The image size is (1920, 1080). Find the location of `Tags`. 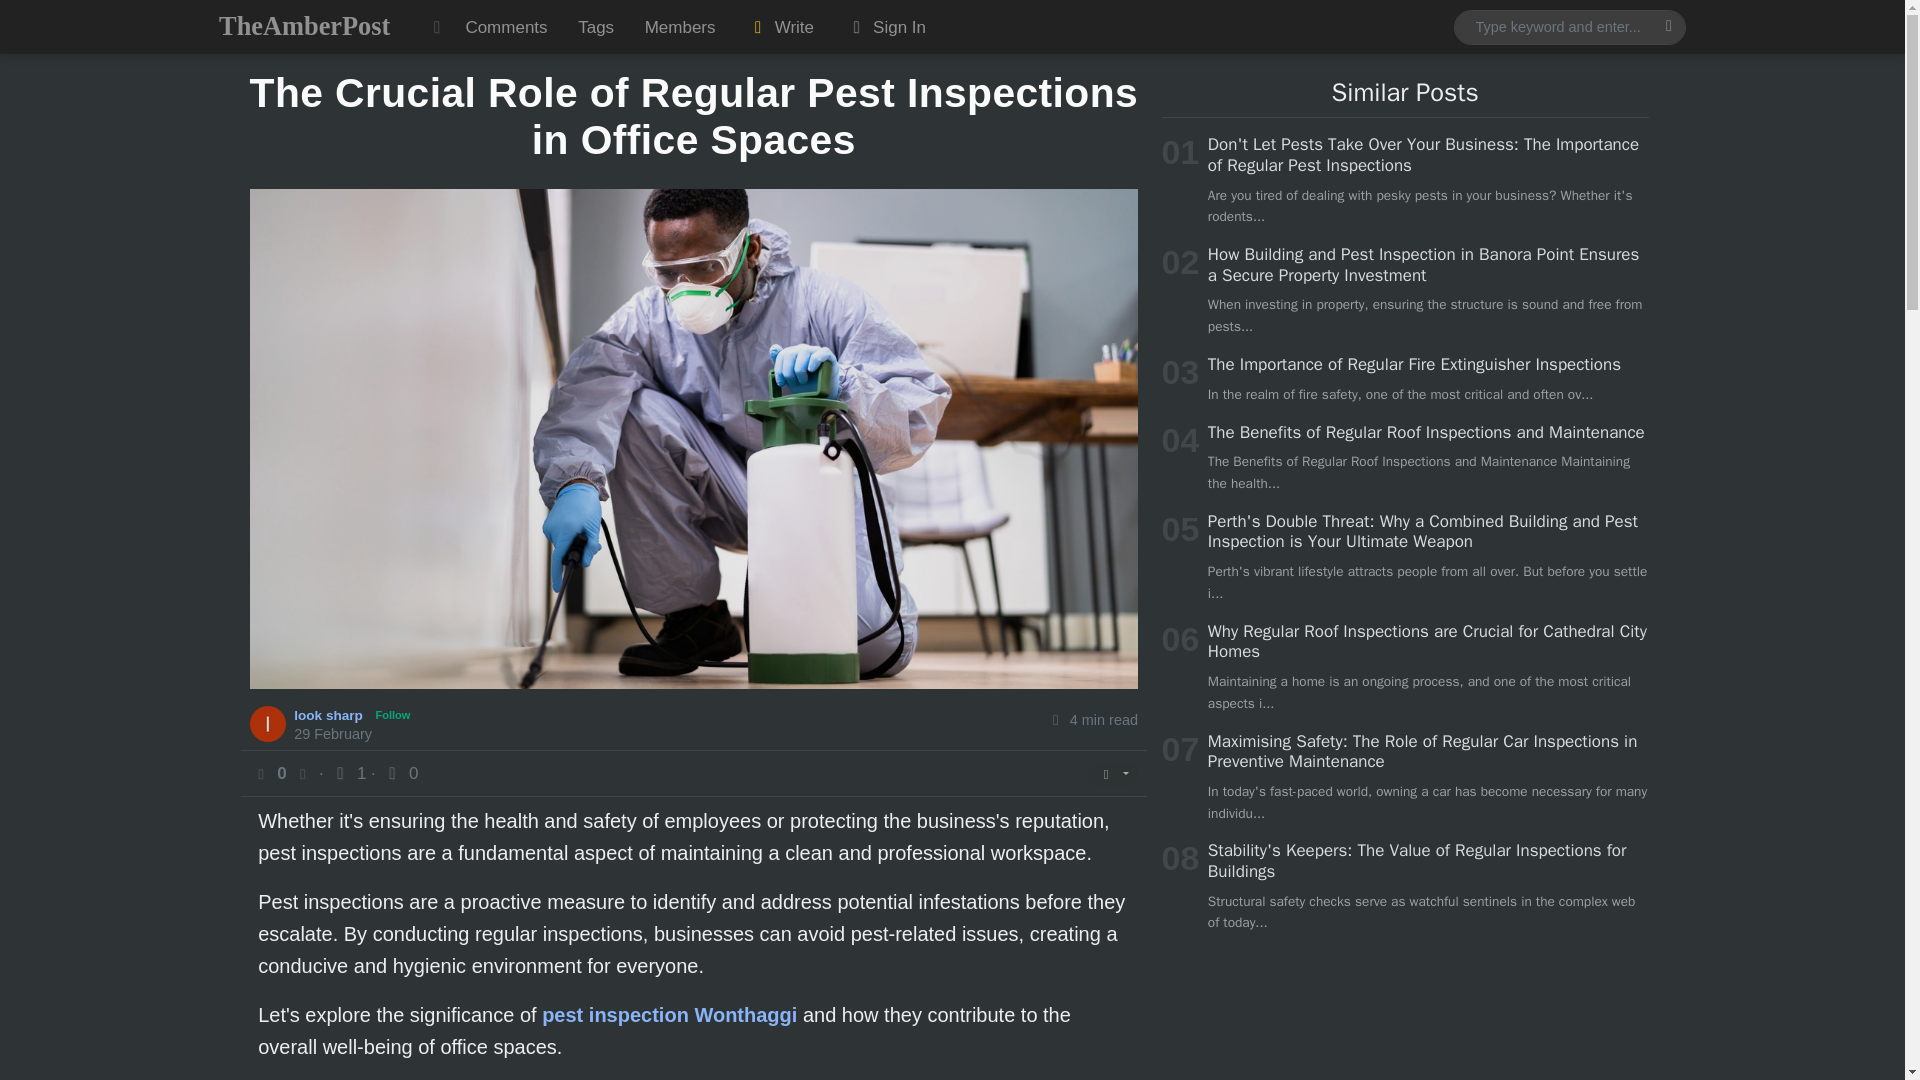

Tags is located at coordinates (596, 27).